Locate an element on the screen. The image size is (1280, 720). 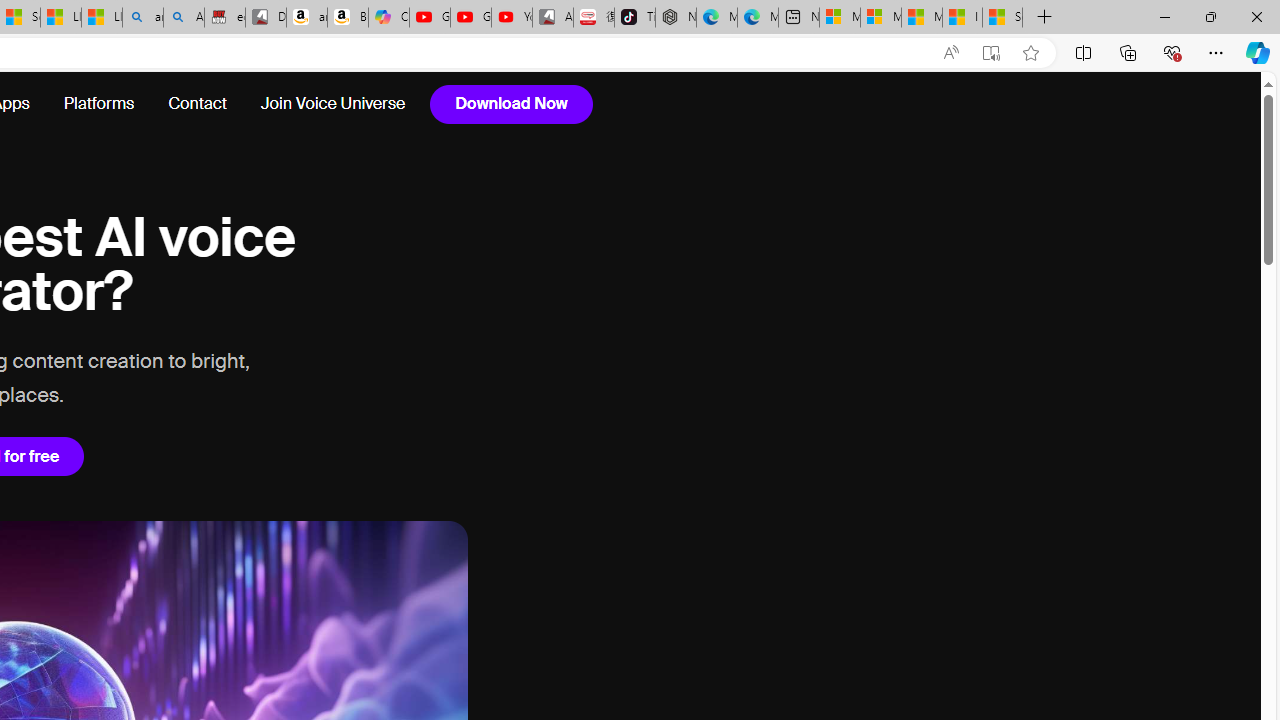
Download Now is located at coordinates (511, 104).